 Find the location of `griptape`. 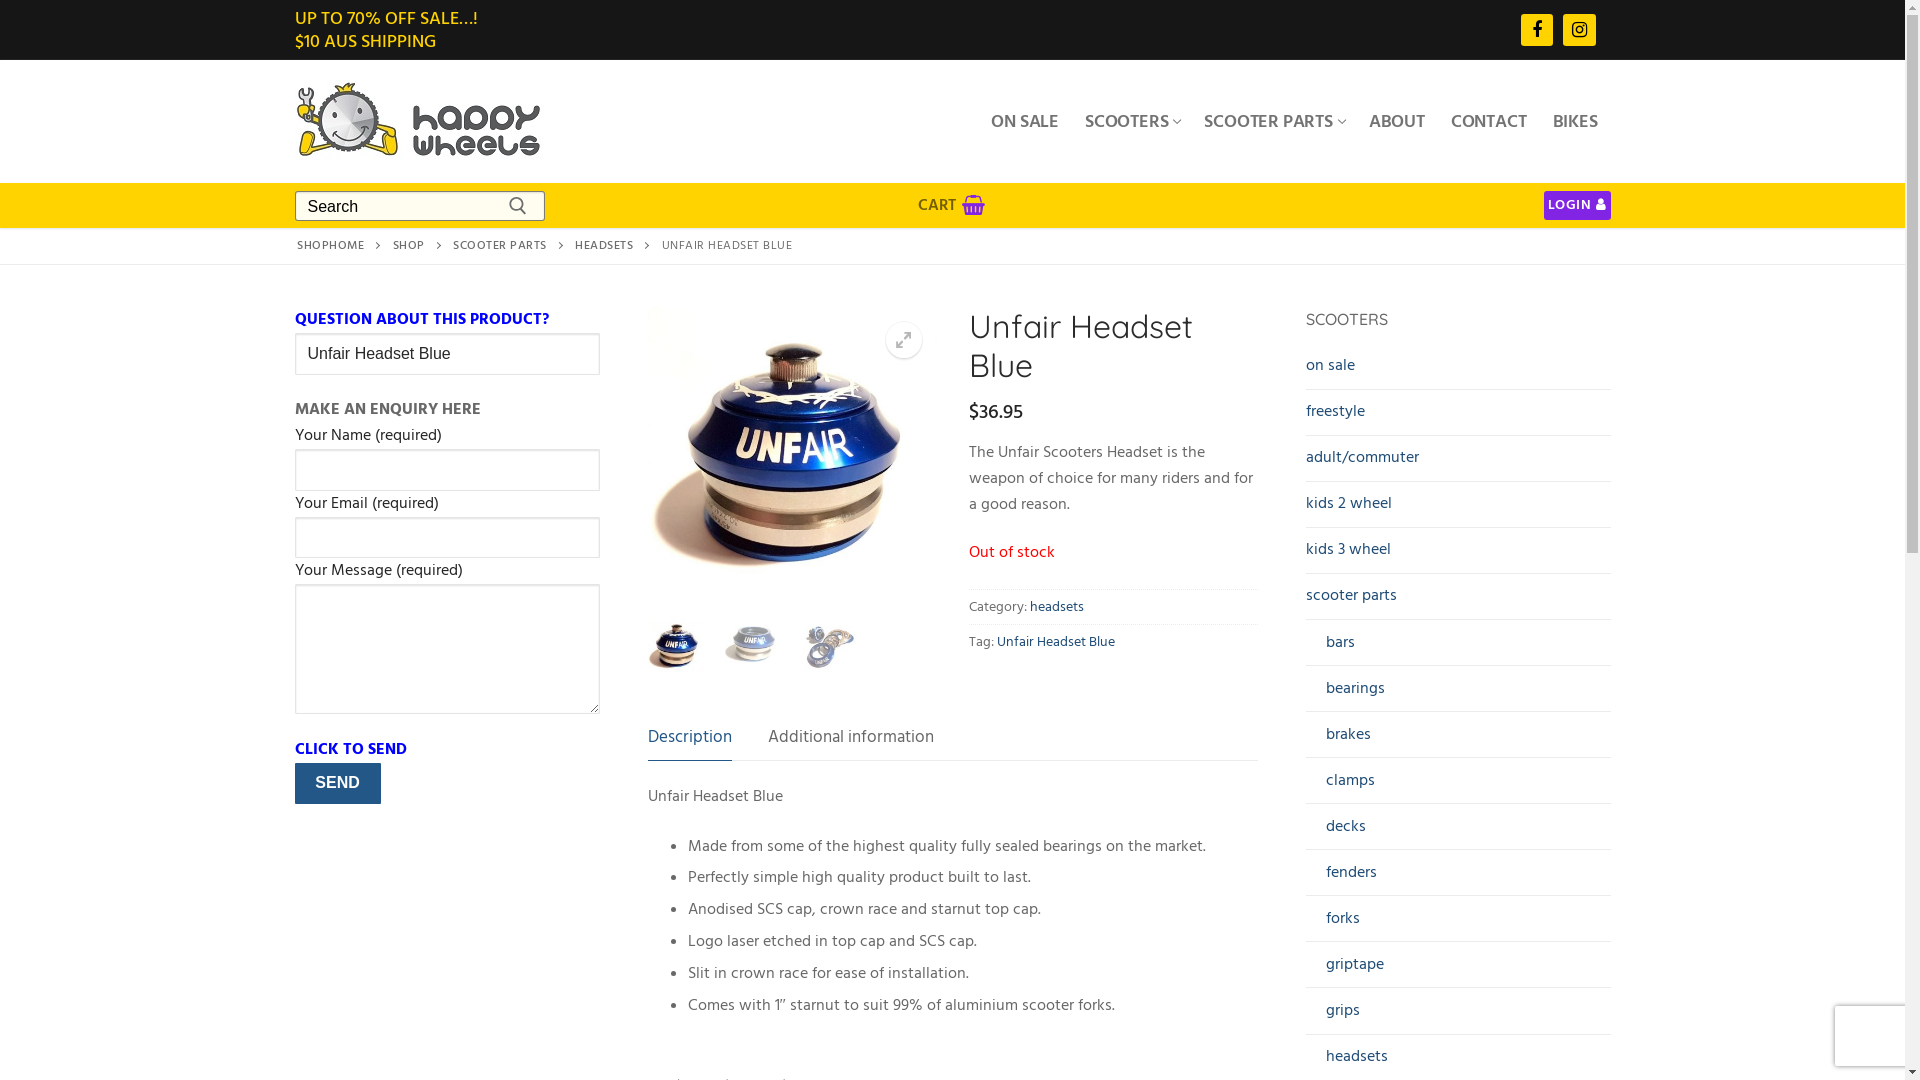

griptape is located at coordinates (1458, 970).